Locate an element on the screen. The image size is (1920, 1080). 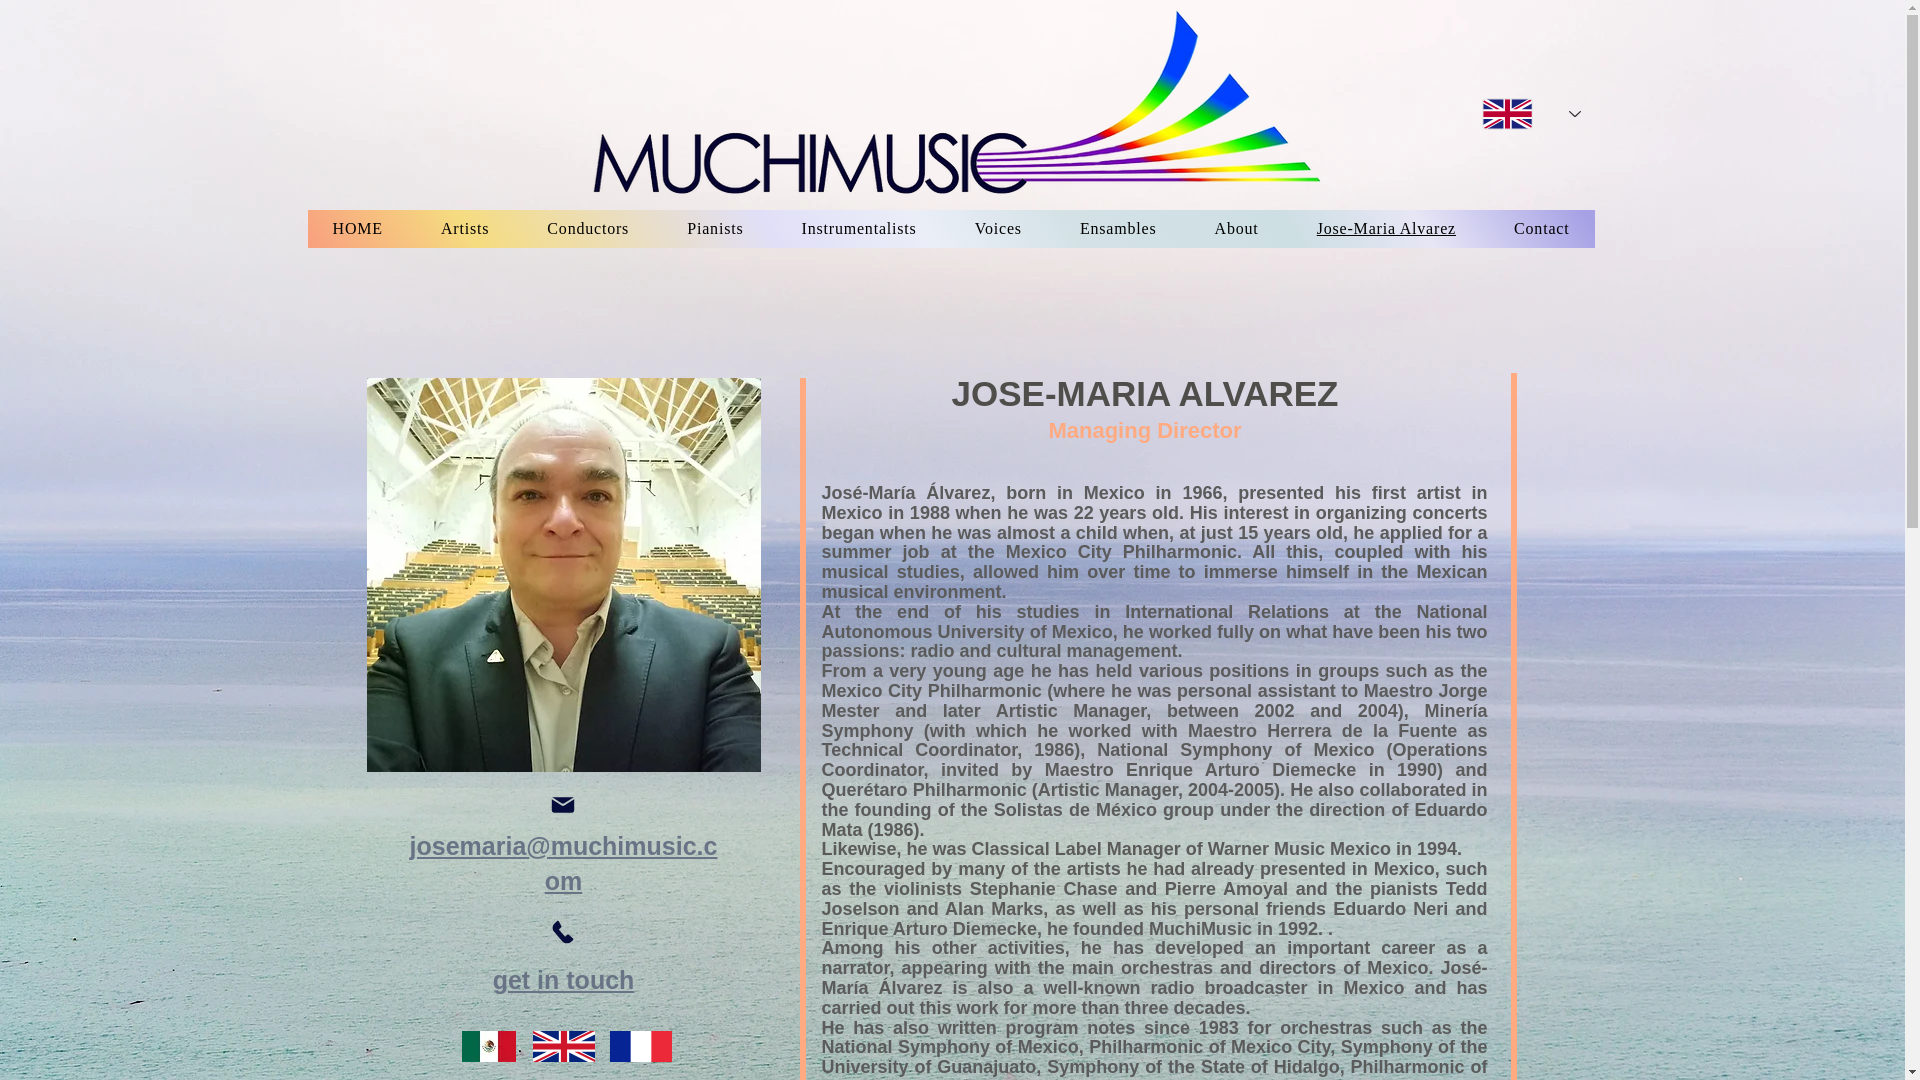
HOME is located at coordinates (357, 228).